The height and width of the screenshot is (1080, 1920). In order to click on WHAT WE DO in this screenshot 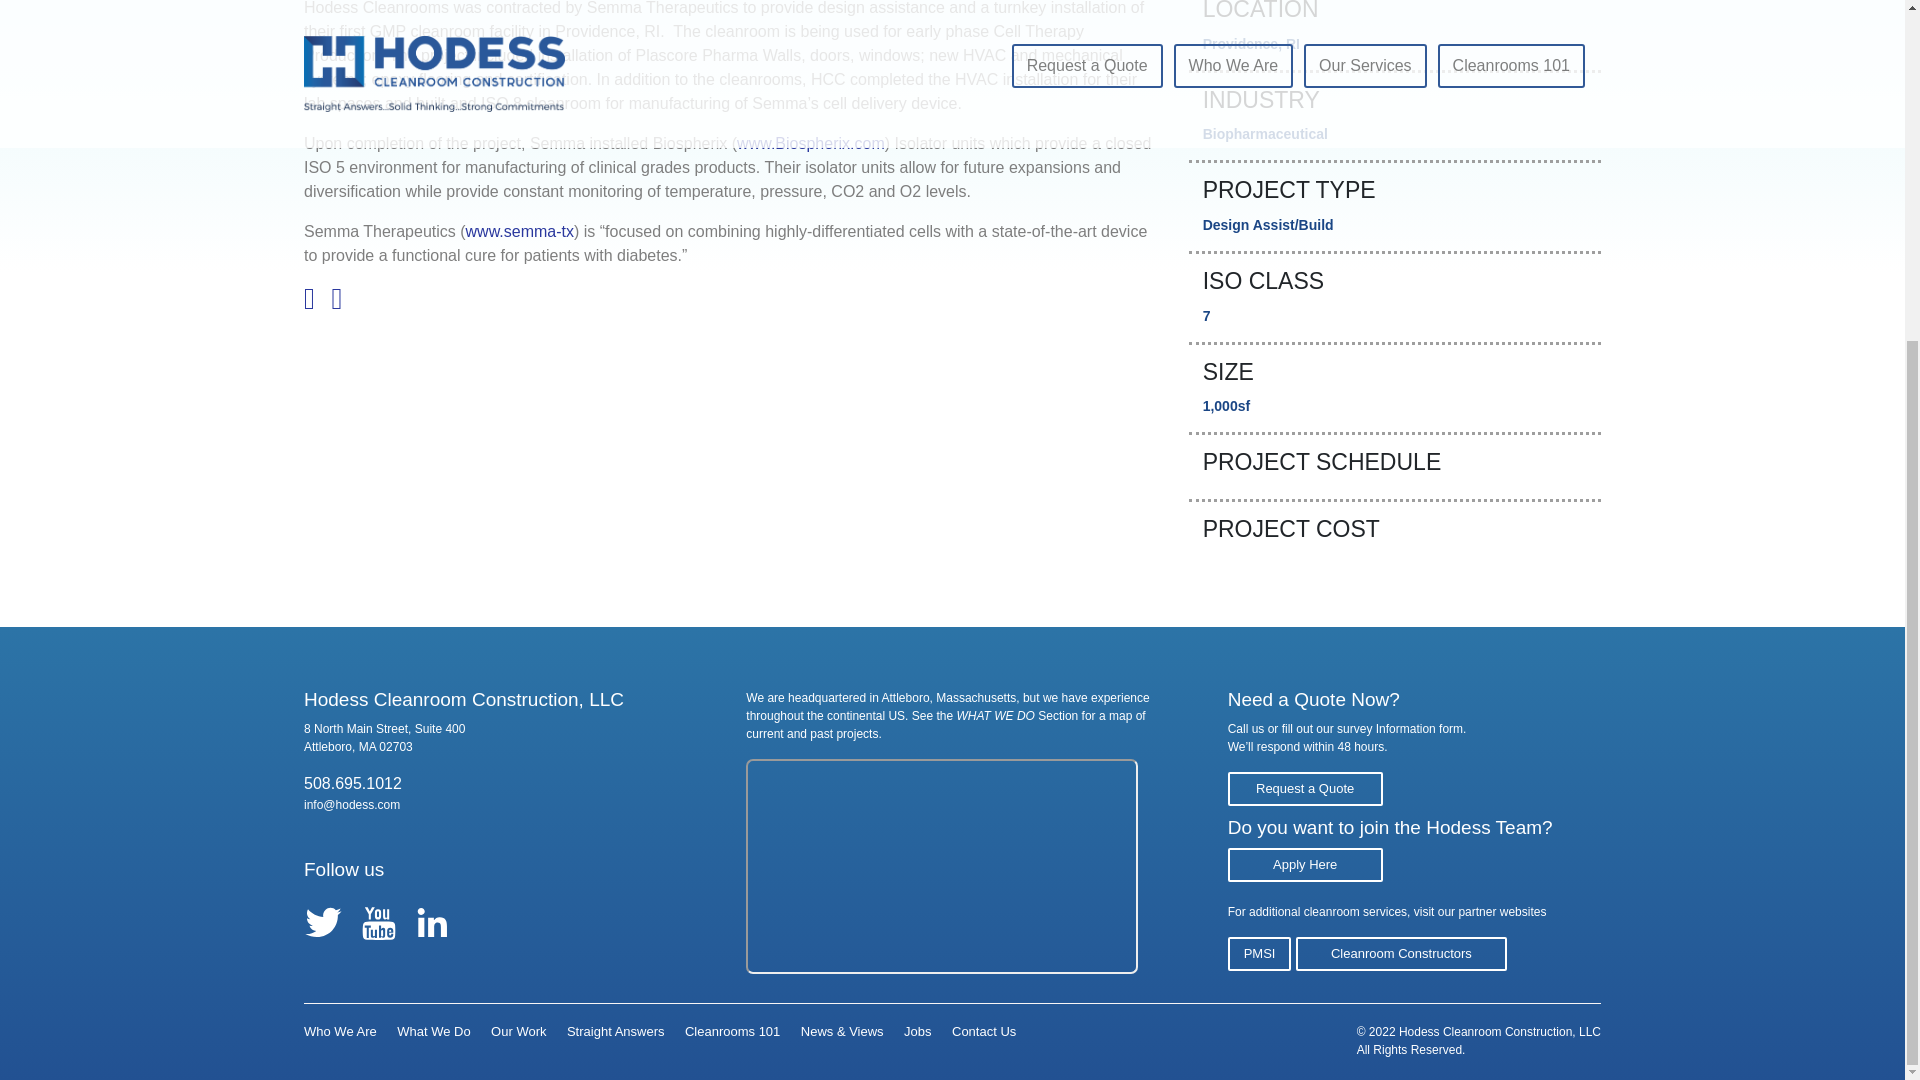, I will do `click(995, 715)`.